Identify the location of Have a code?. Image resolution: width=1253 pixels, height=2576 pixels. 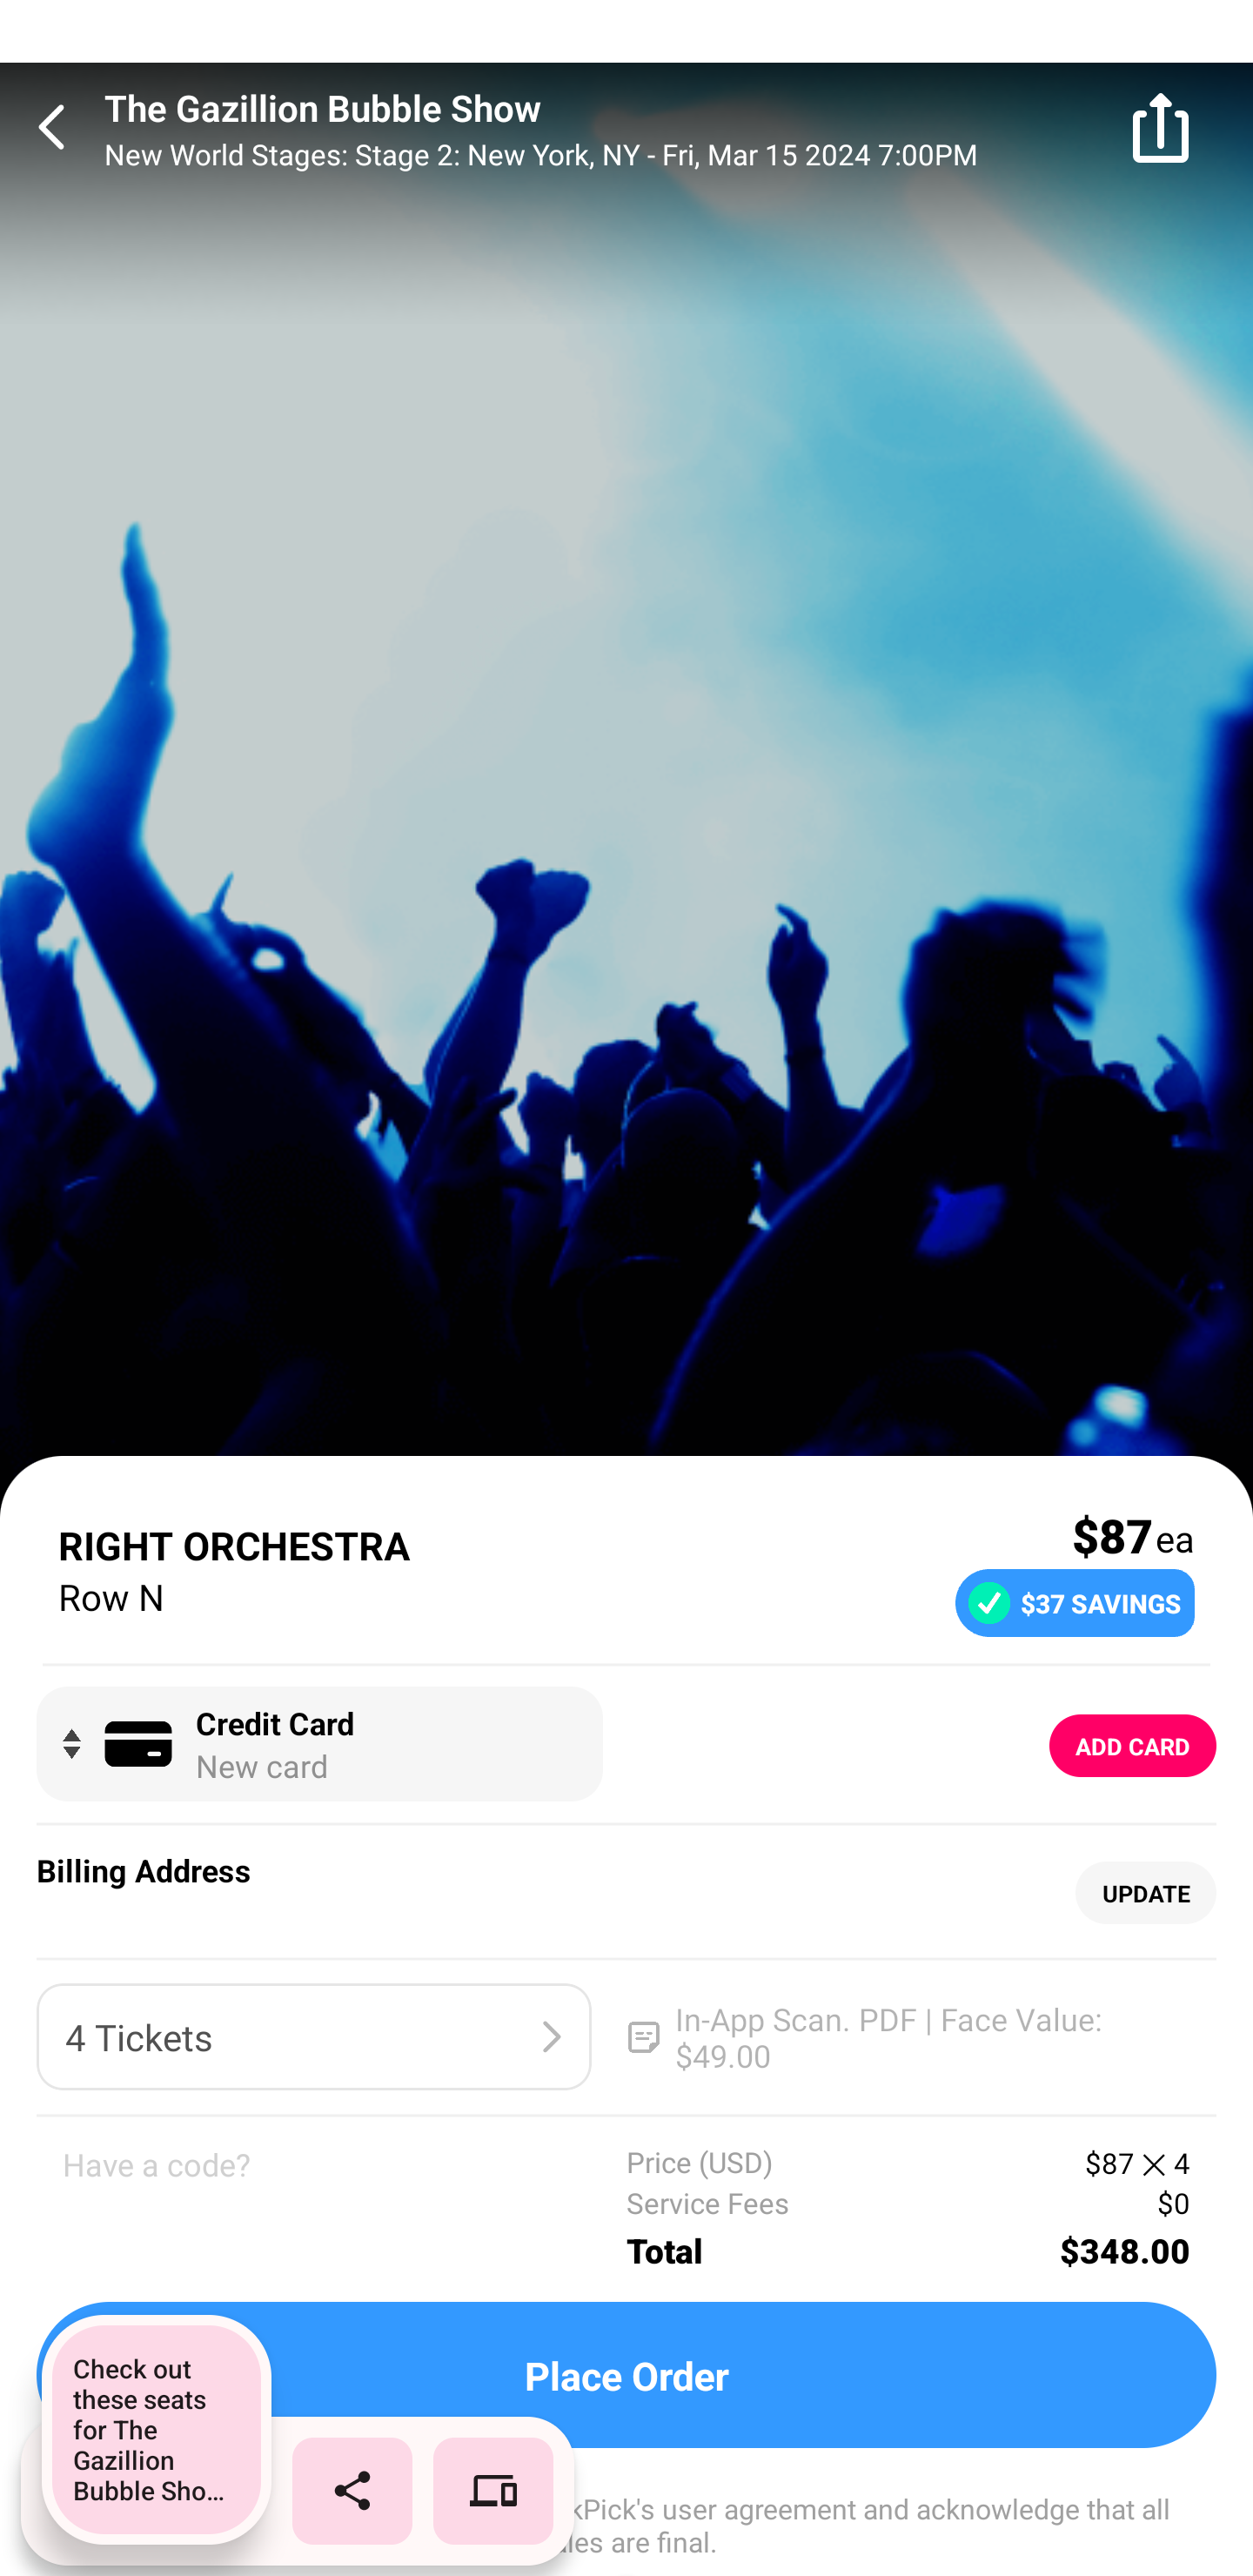
(345, 2209).